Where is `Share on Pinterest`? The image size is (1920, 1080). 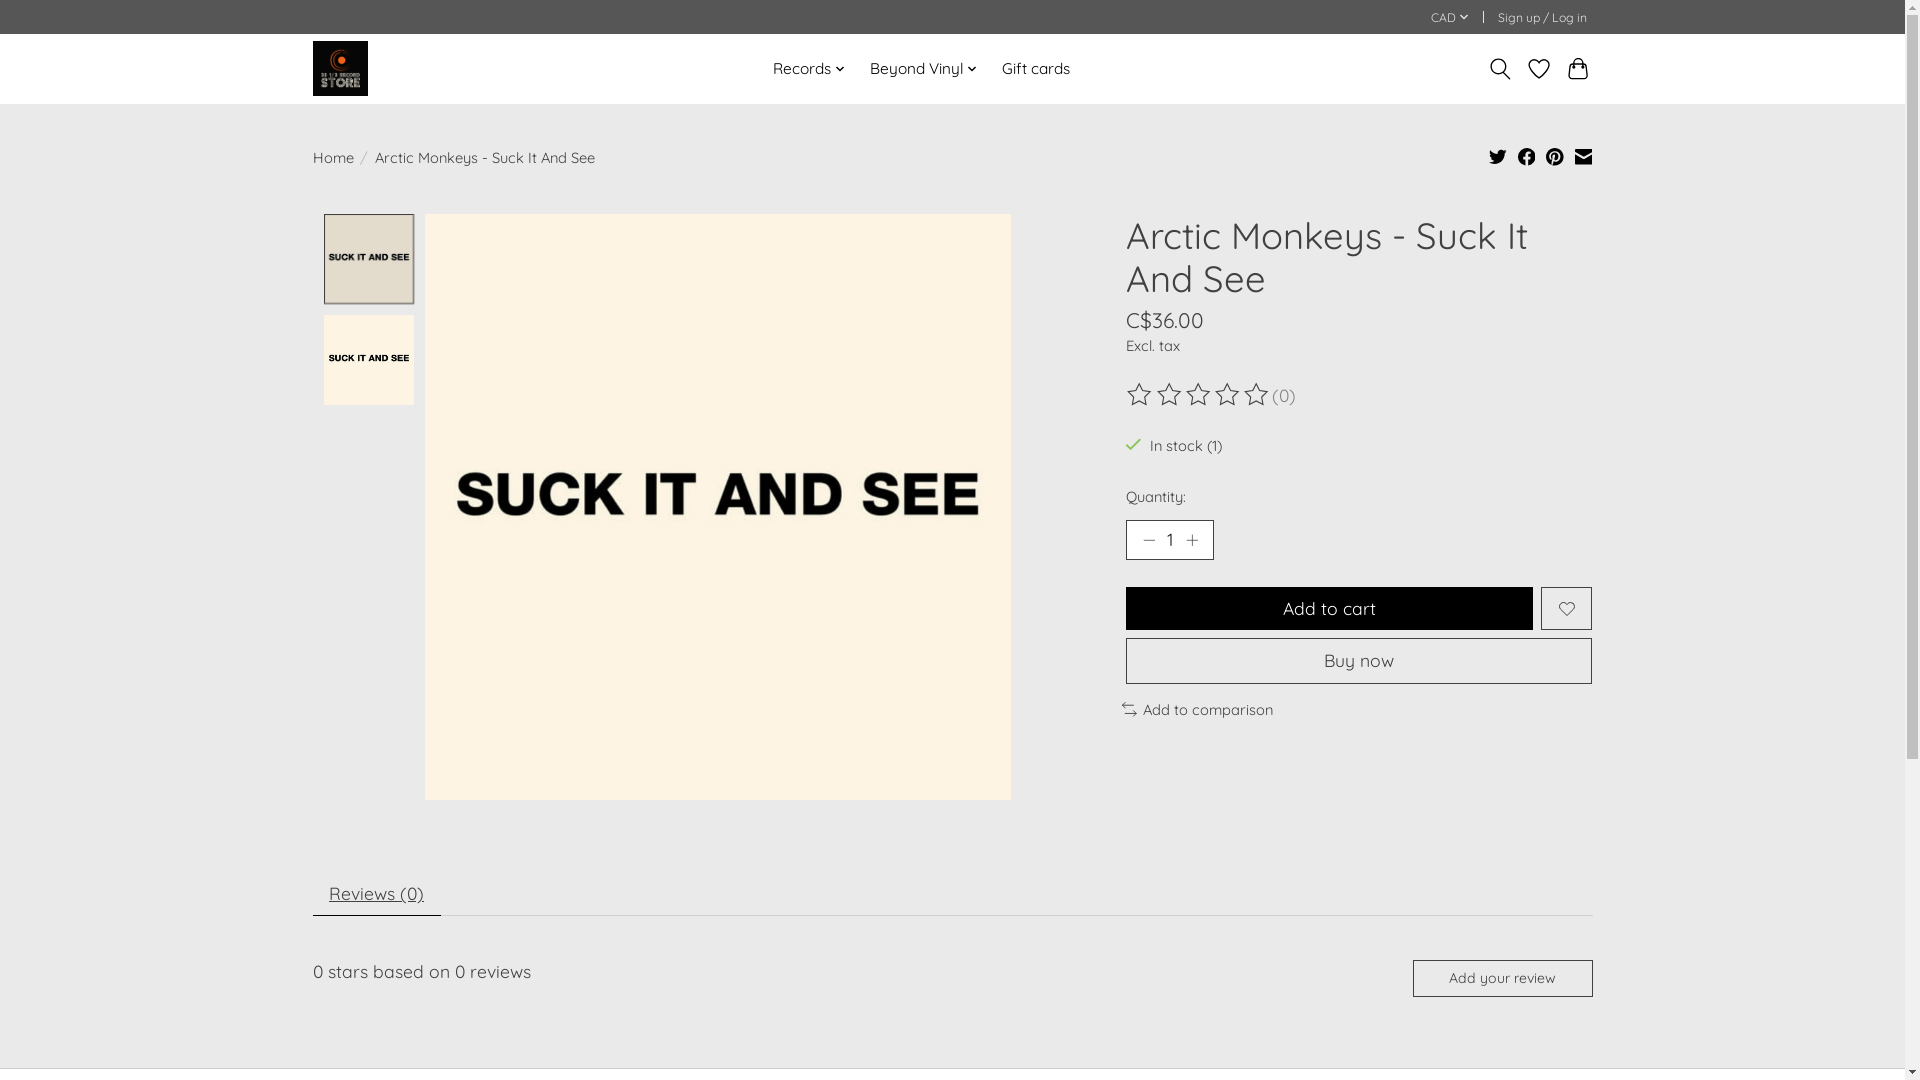 Share on Pinterest is located at coordinates (1555, 159).